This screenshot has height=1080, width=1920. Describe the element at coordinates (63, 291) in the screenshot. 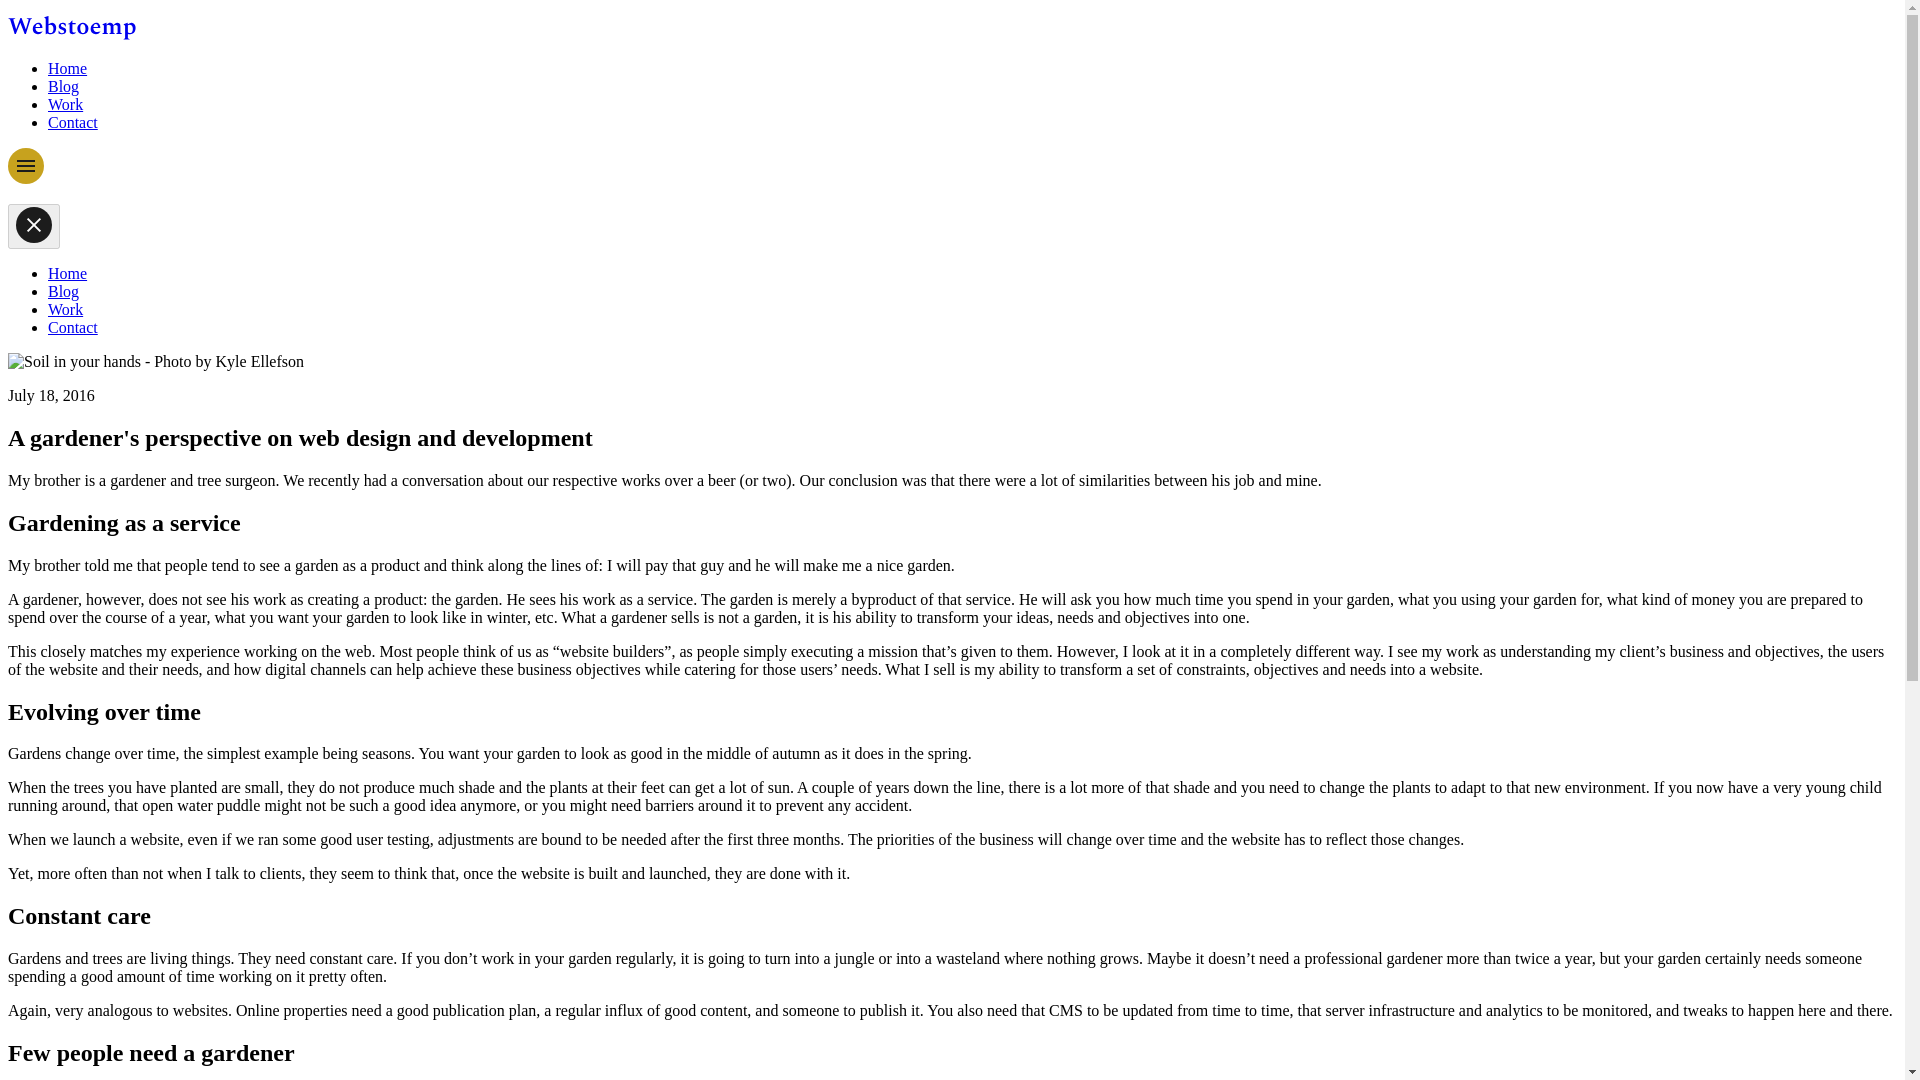

I see `Blog` at that location.